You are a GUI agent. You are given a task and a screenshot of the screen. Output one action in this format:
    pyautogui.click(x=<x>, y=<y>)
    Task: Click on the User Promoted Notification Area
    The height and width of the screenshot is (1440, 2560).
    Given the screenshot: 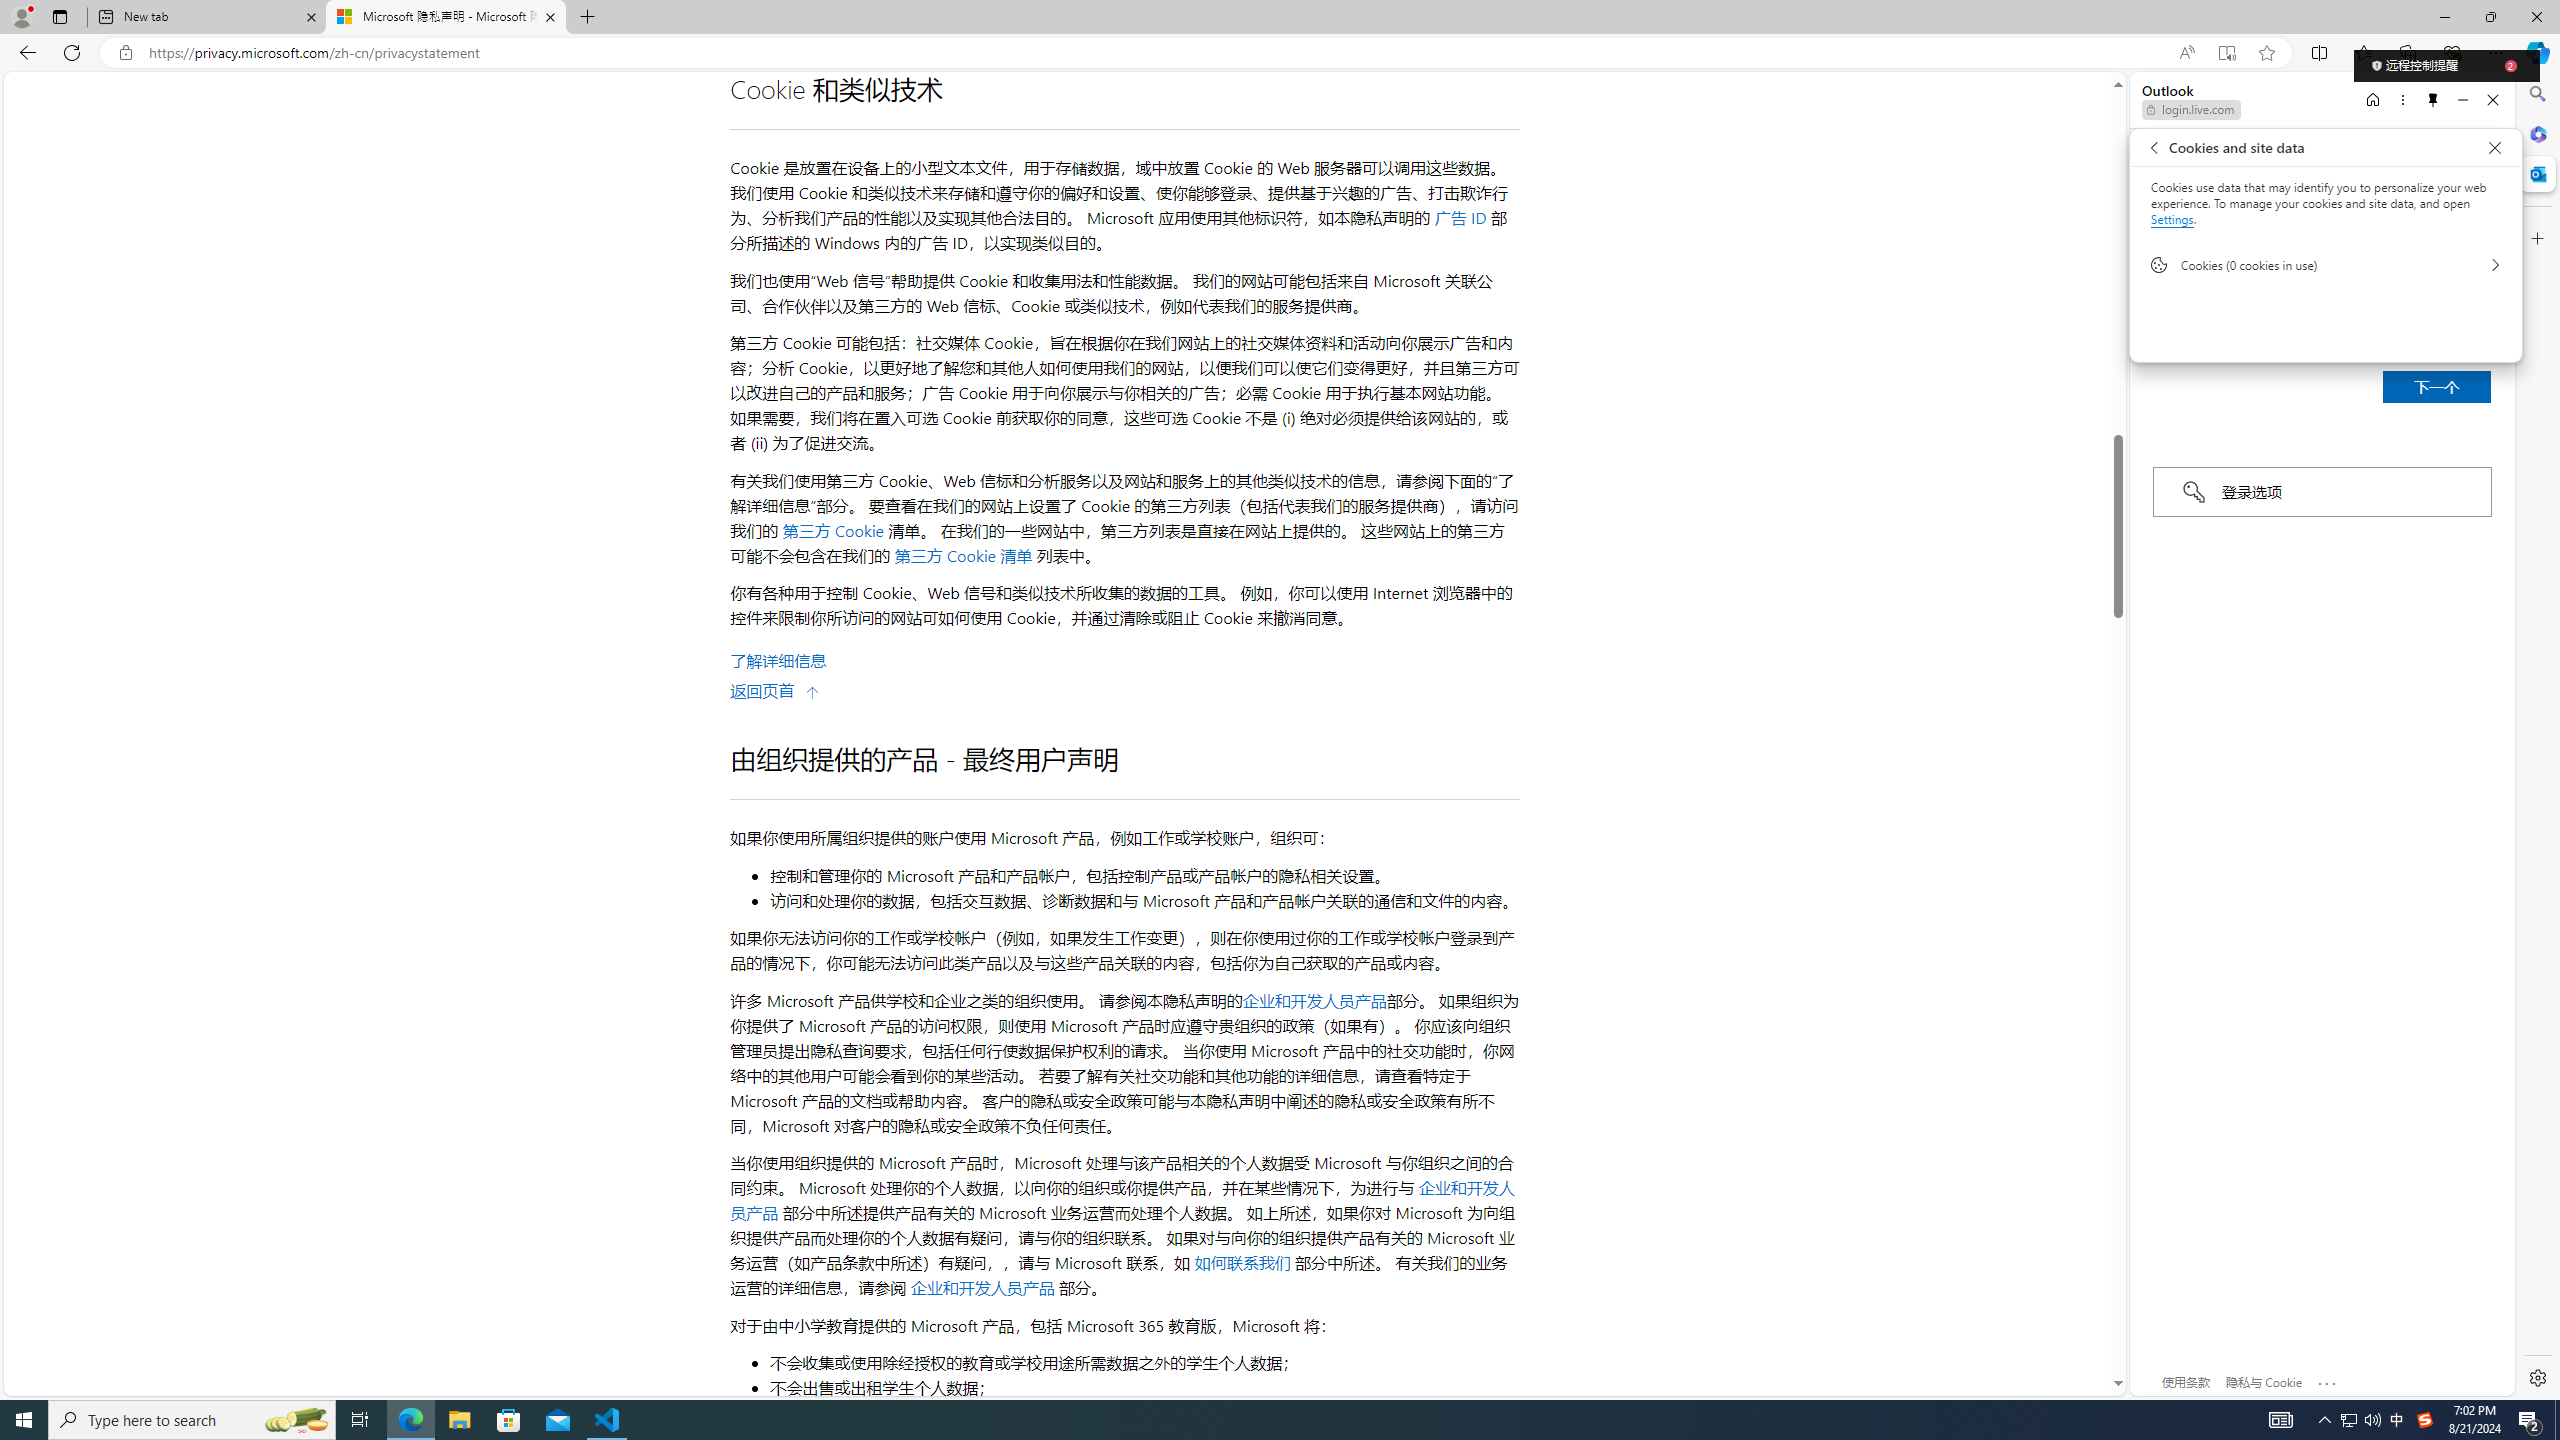 What is the action you would take?
    pyautogui.click(x=2361, y=1420)
    